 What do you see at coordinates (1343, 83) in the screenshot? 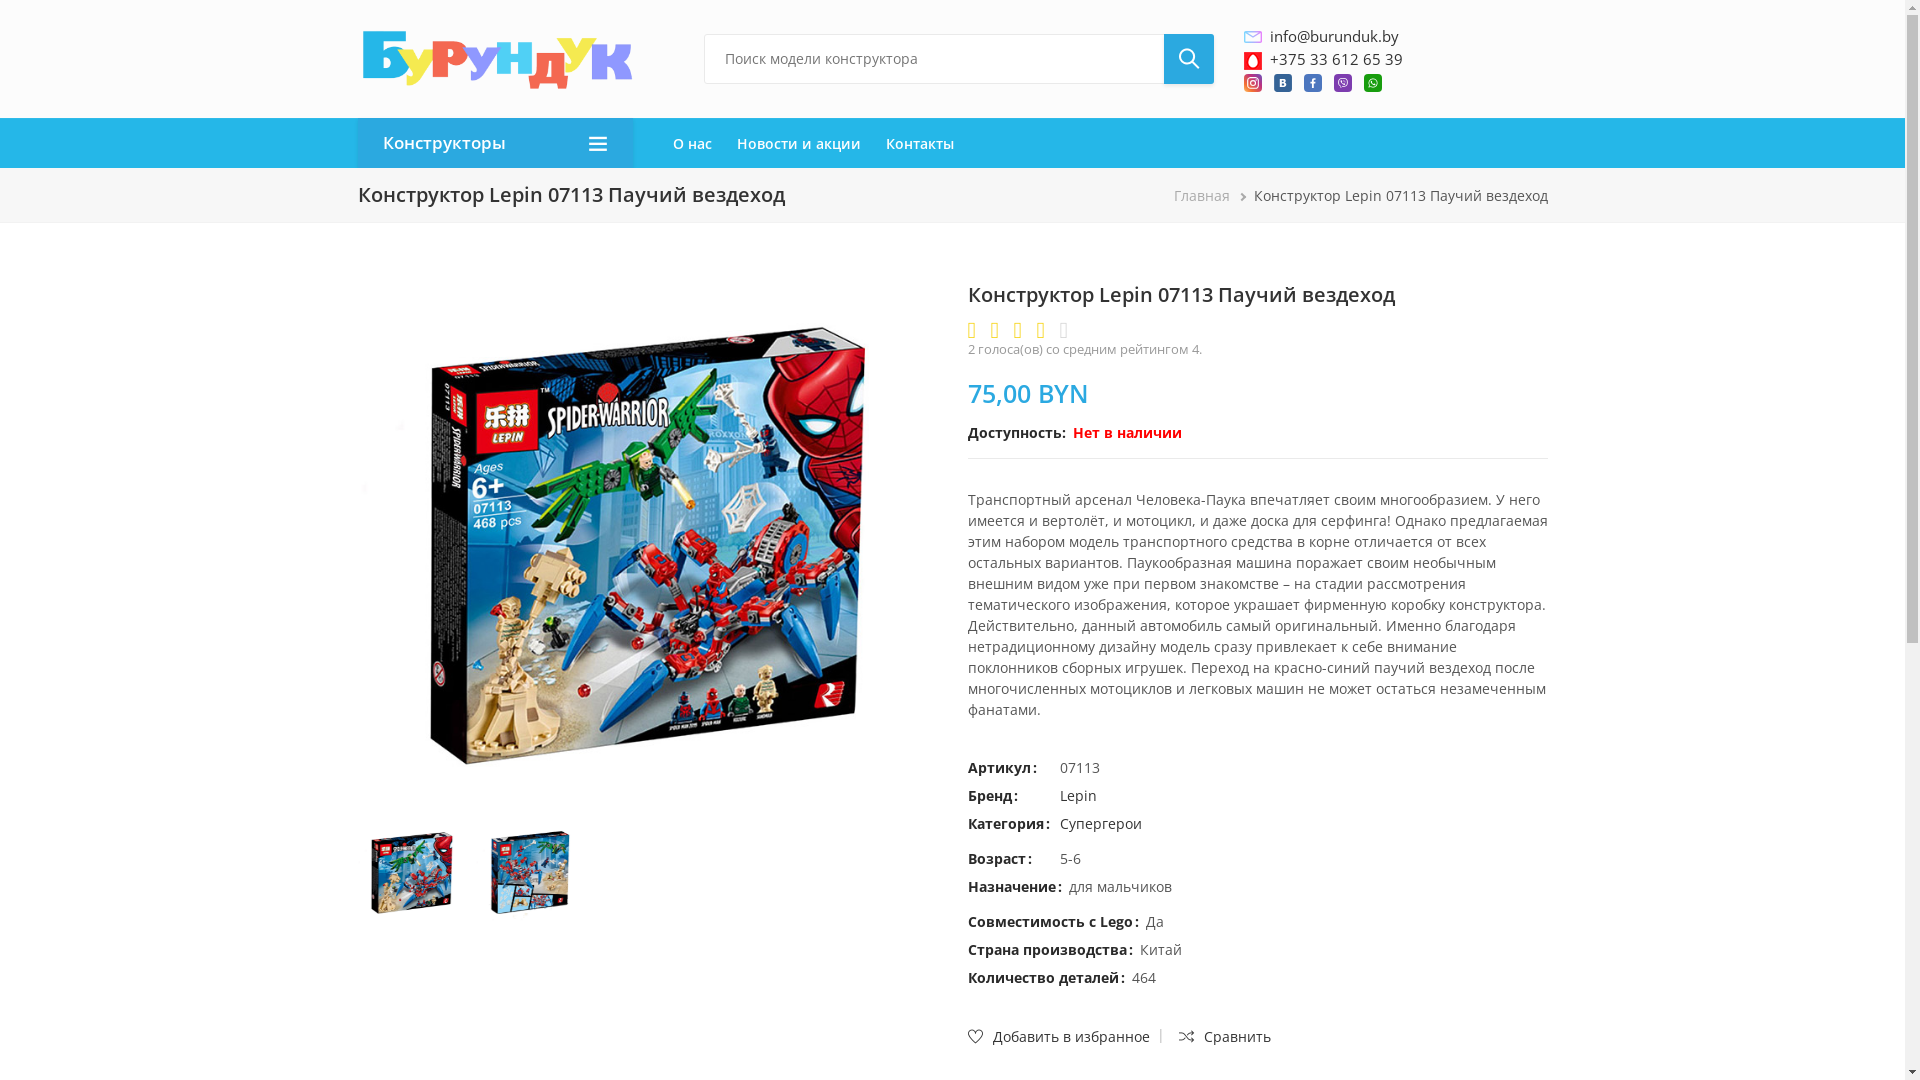
I see `viber` at bounding box center [1343, 83].